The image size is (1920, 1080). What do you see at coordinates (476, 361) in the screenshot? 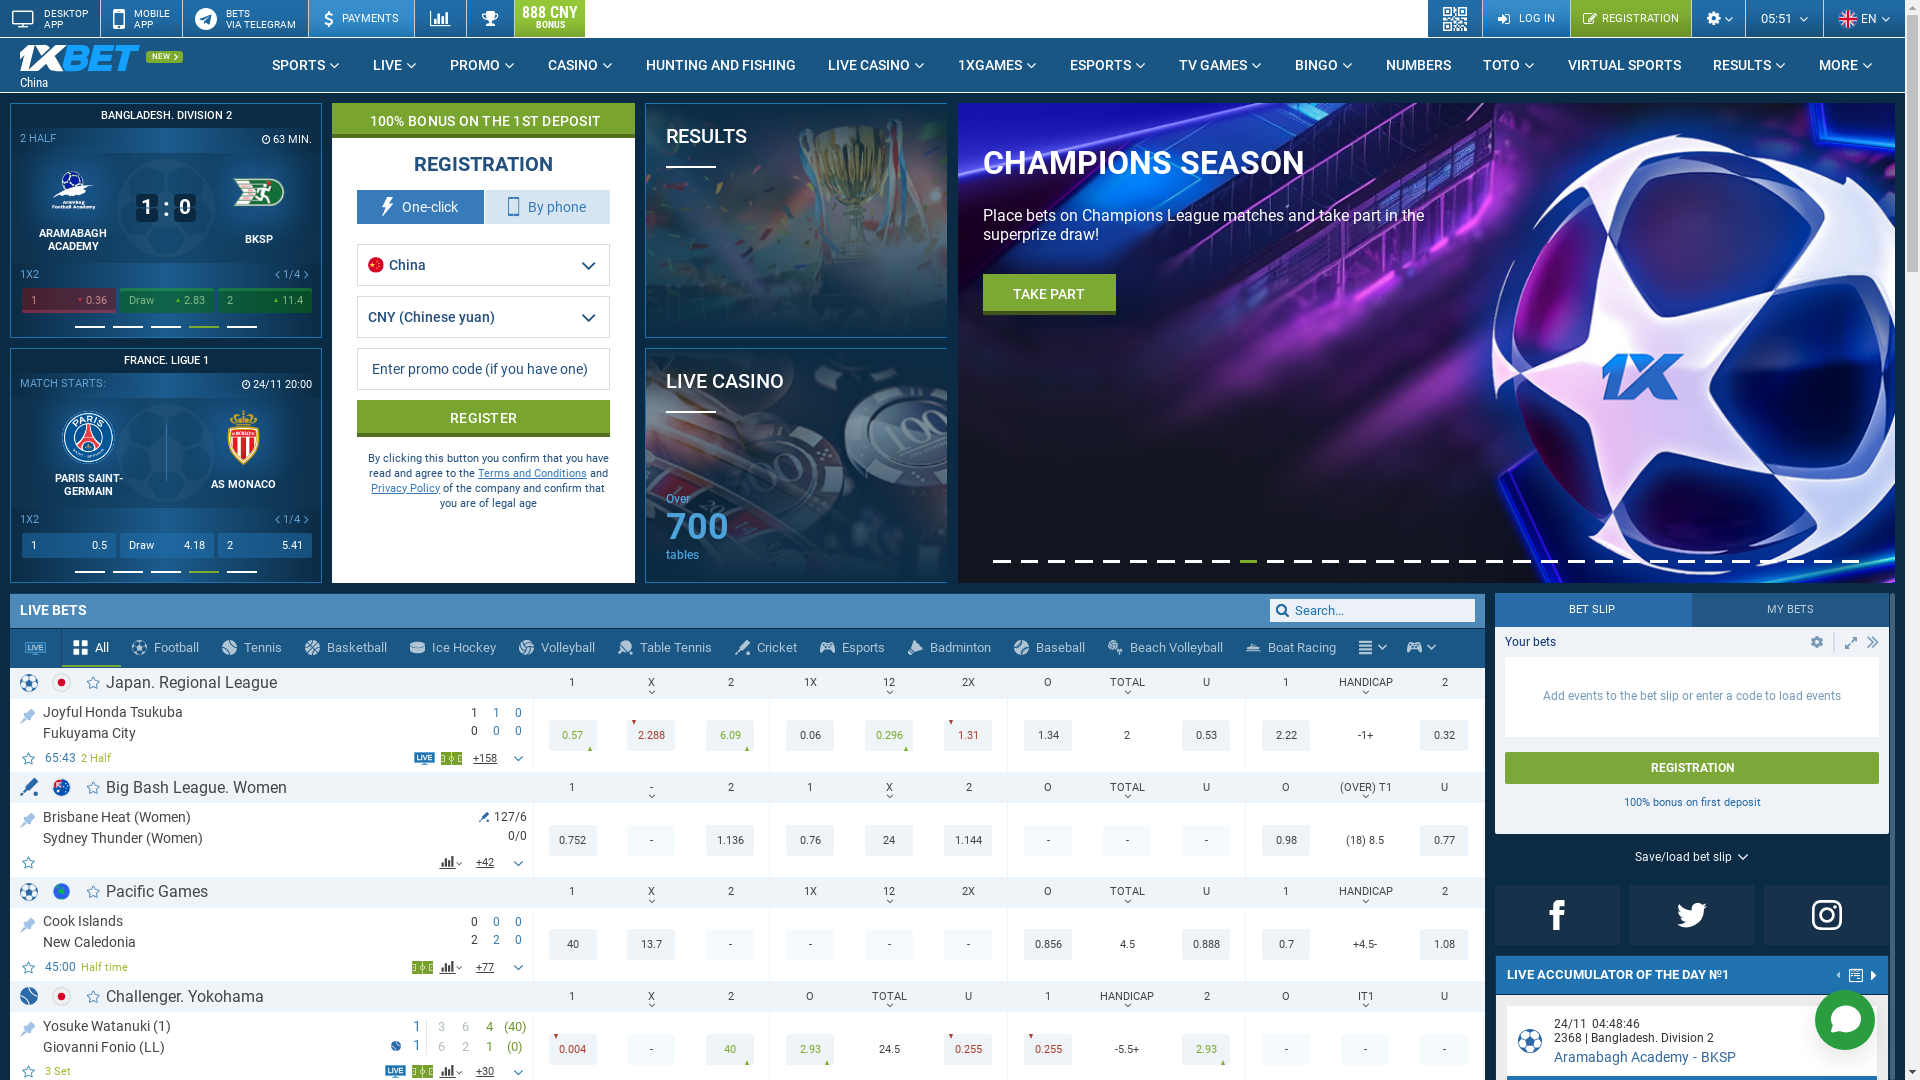
I see `SPAIN. LA LIGA` at bounding box center [476, 361].